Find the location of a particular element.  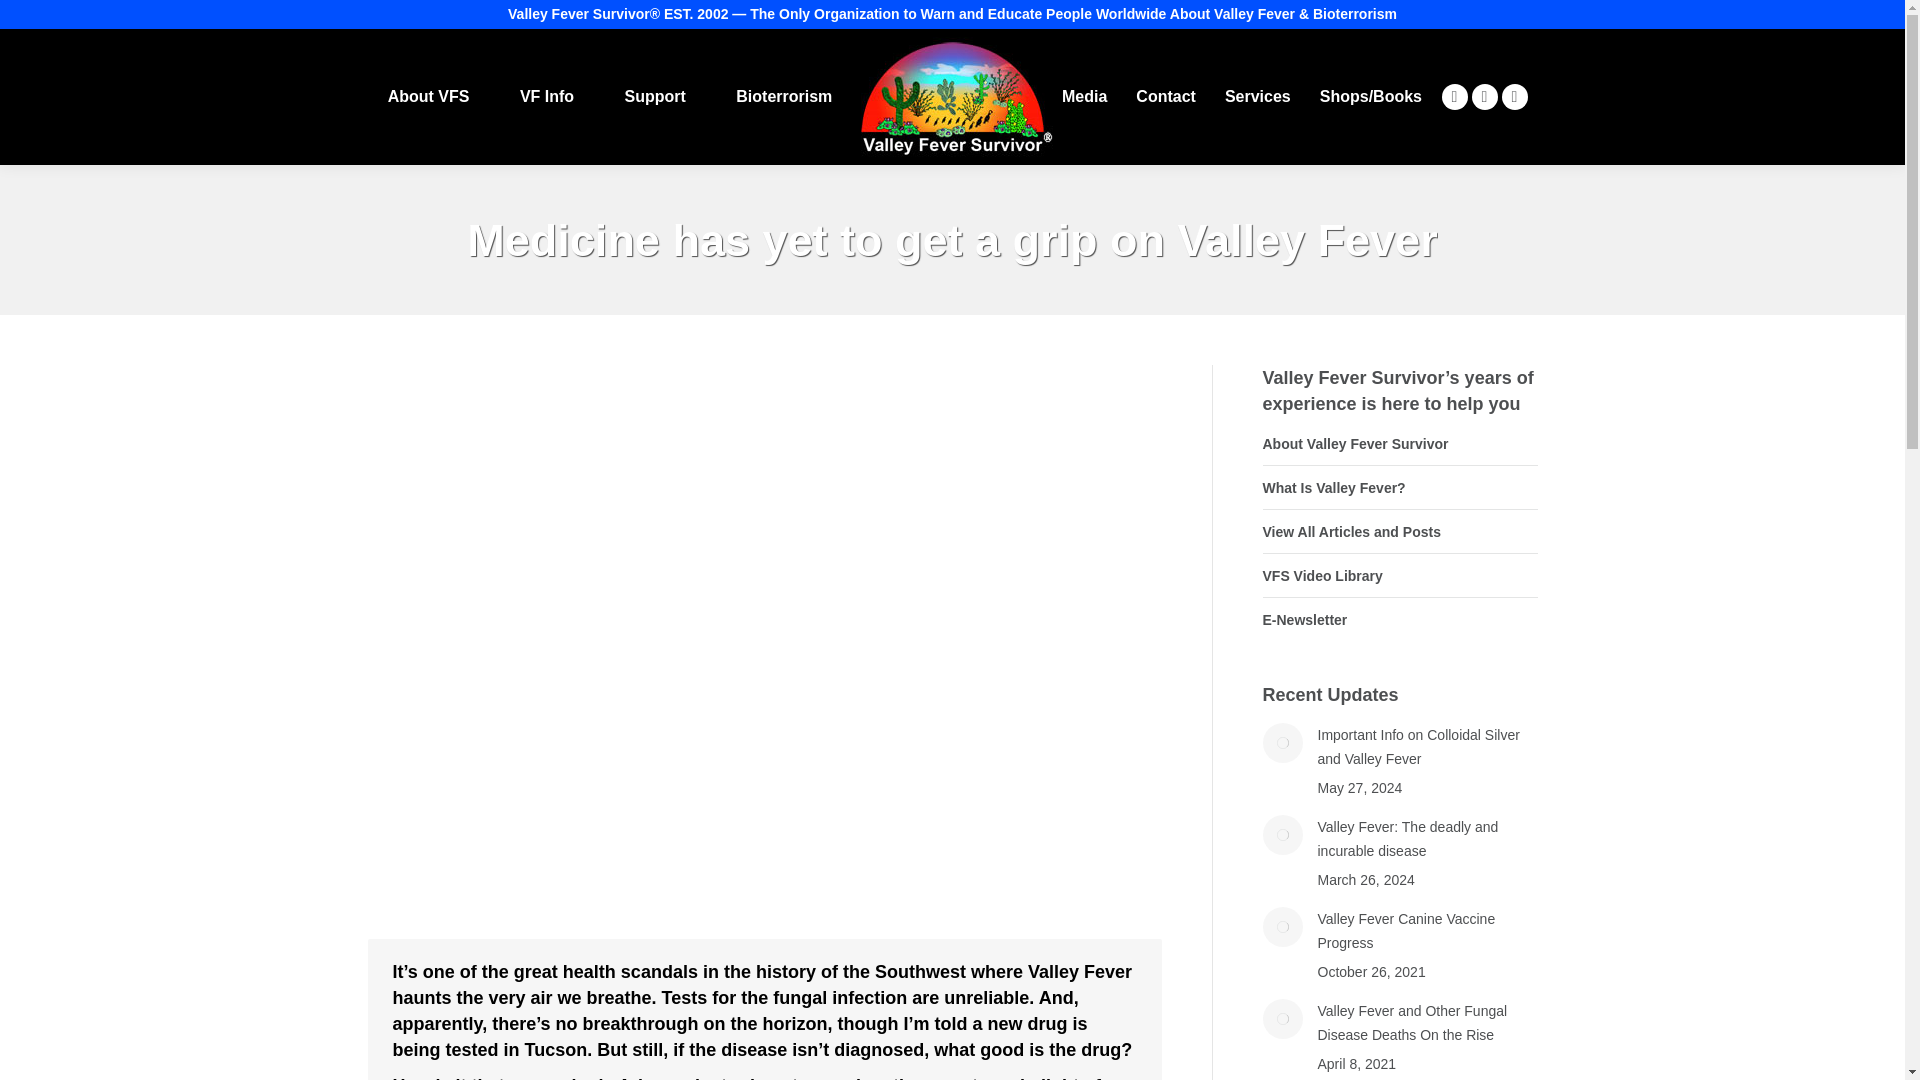

Facebook page opens in new window is located at coordinates (1454, 97).